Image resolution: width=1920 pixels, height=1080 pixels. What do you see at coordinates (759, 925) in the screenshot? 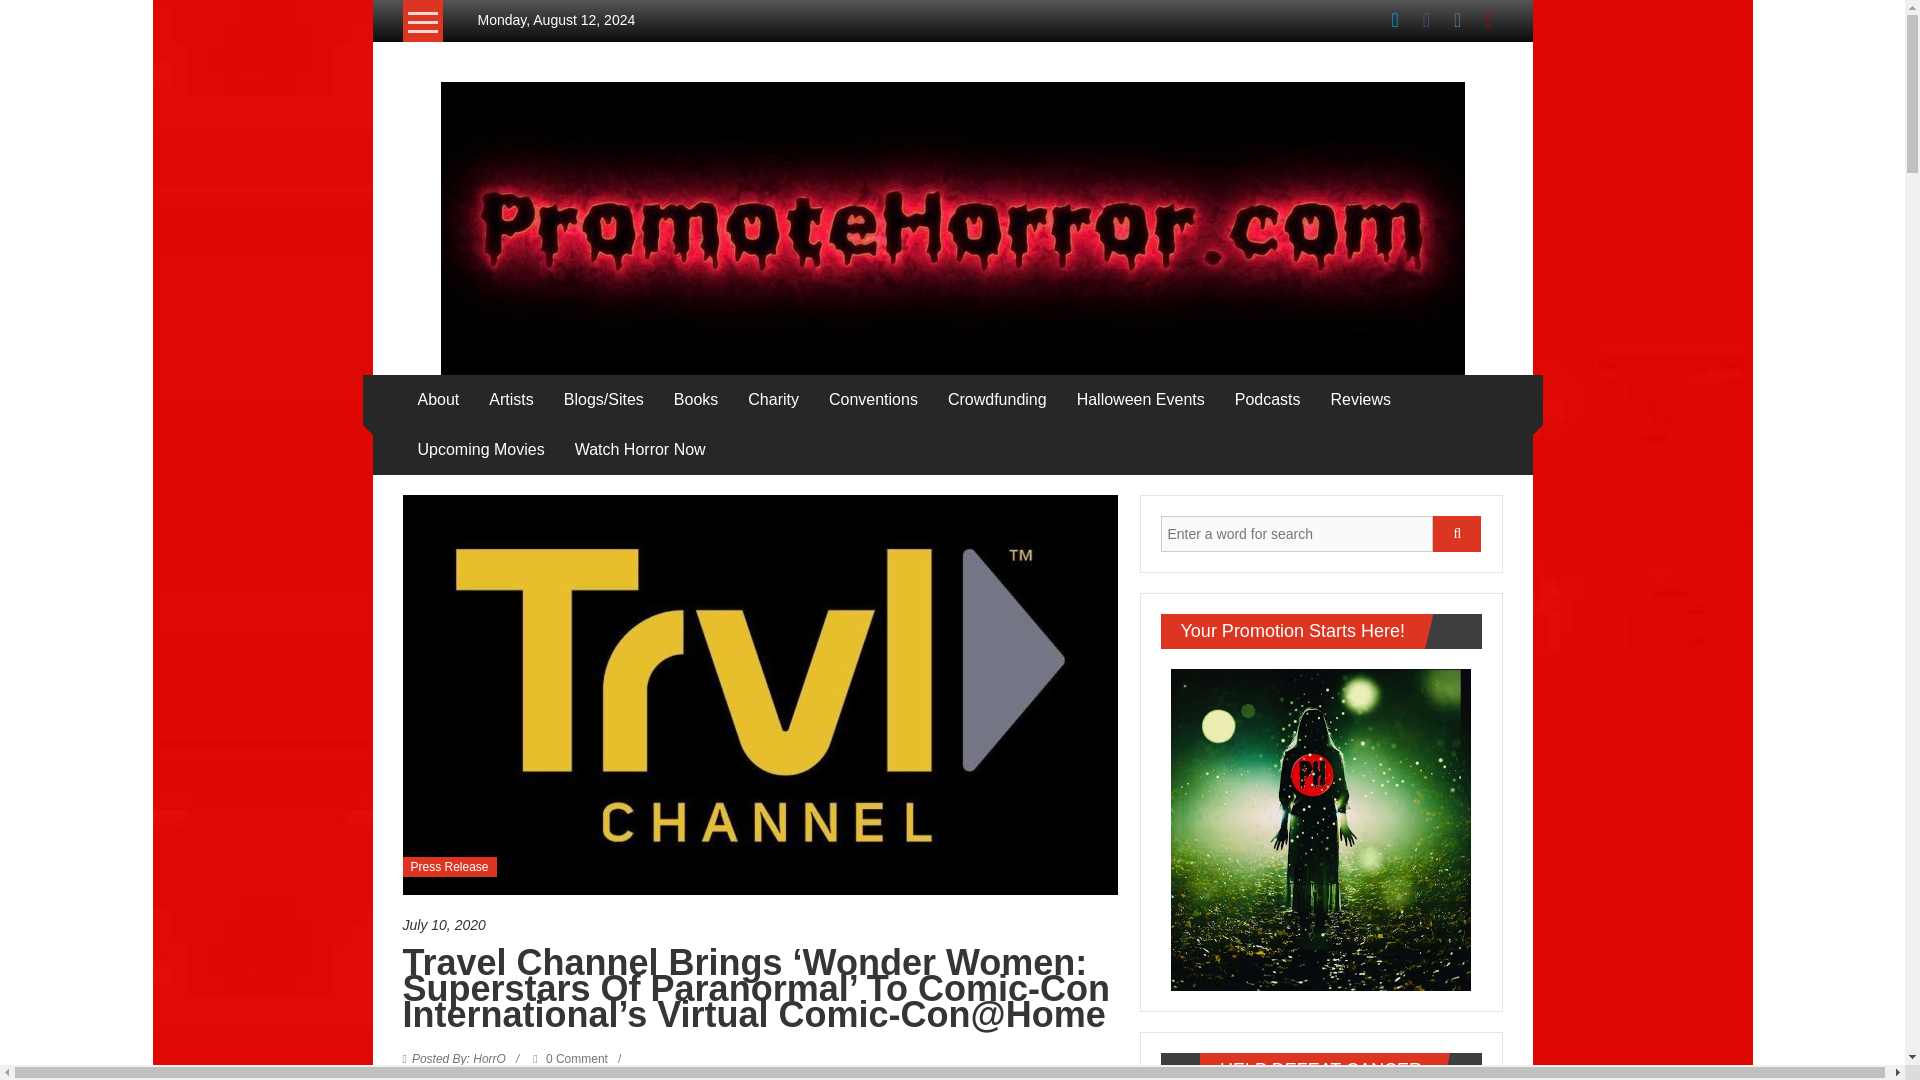
I see `July 10, 2020` at bounding box center [759, 925].